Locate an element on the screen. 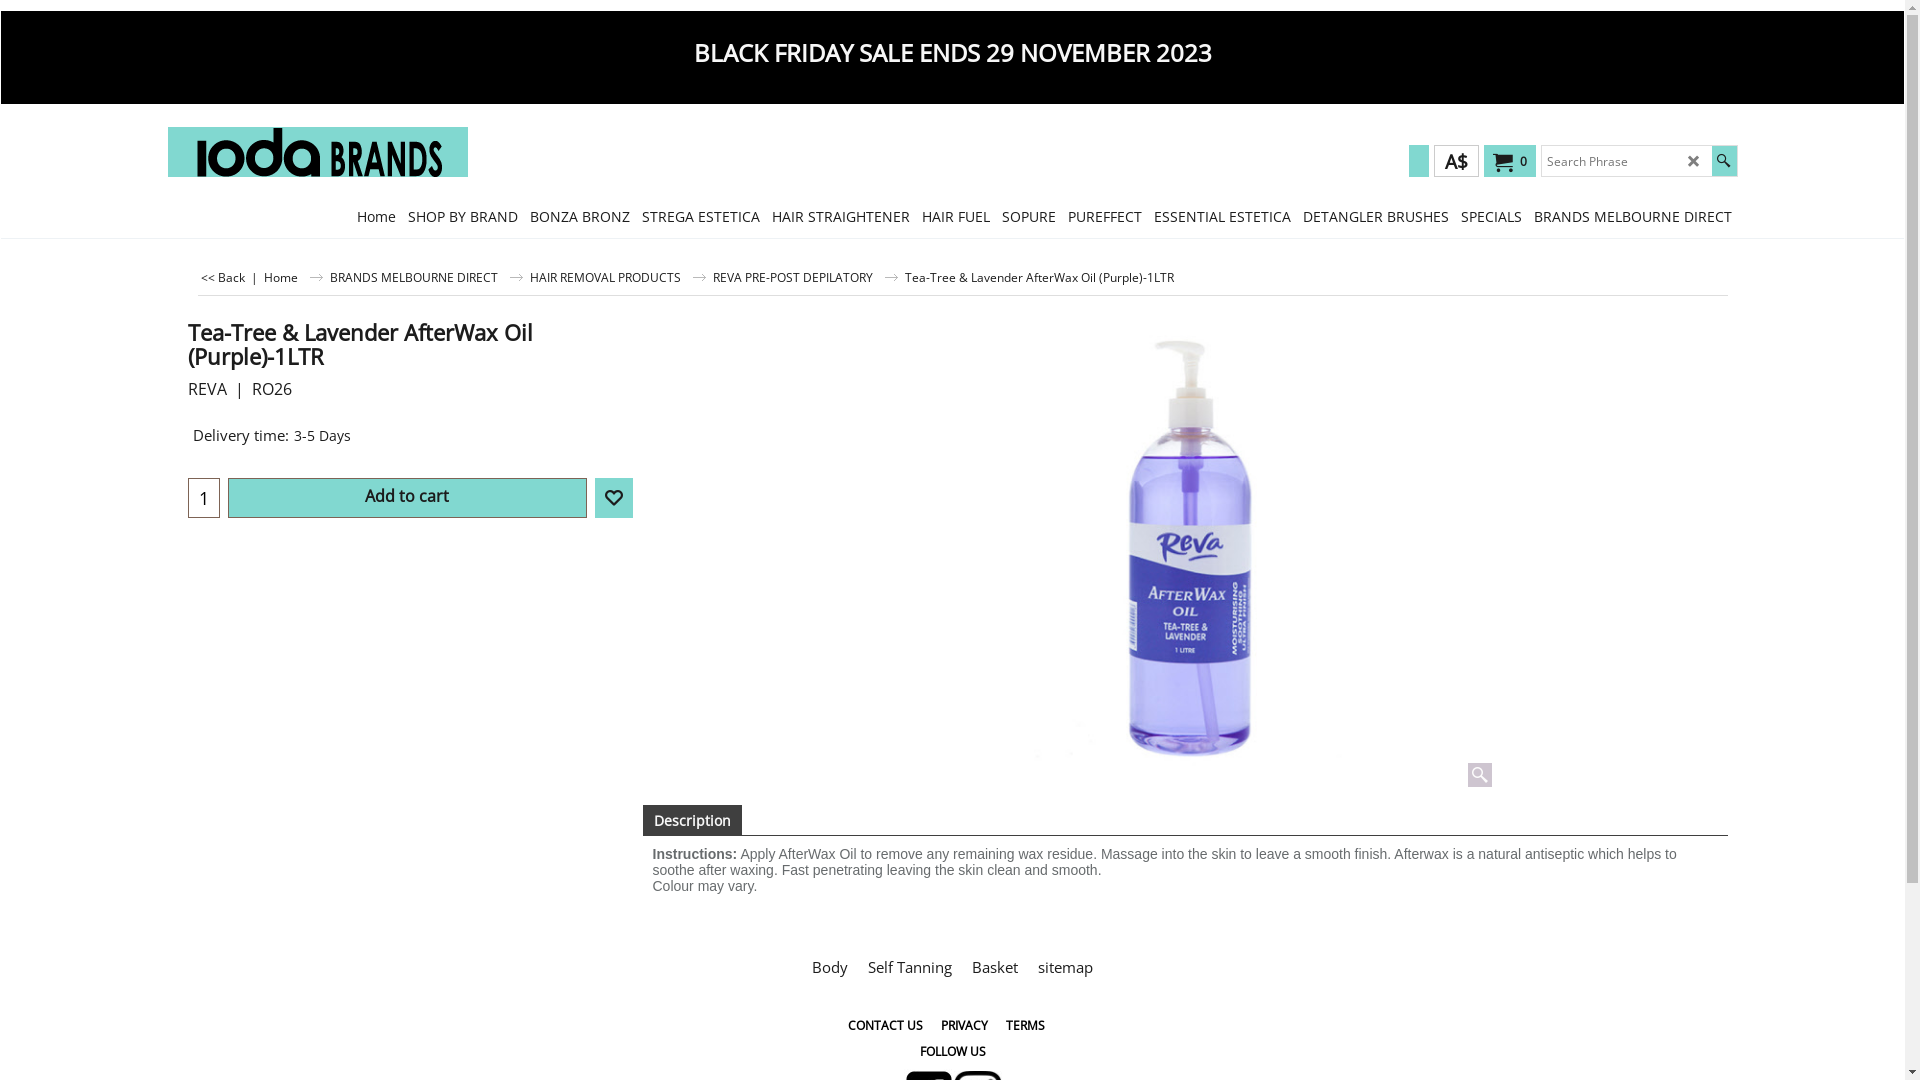 Image resolution: width=1920 pixels, height=1080 pixels. BRANDS MELBOURNE DIRECT is located at coordinates (426, 277).